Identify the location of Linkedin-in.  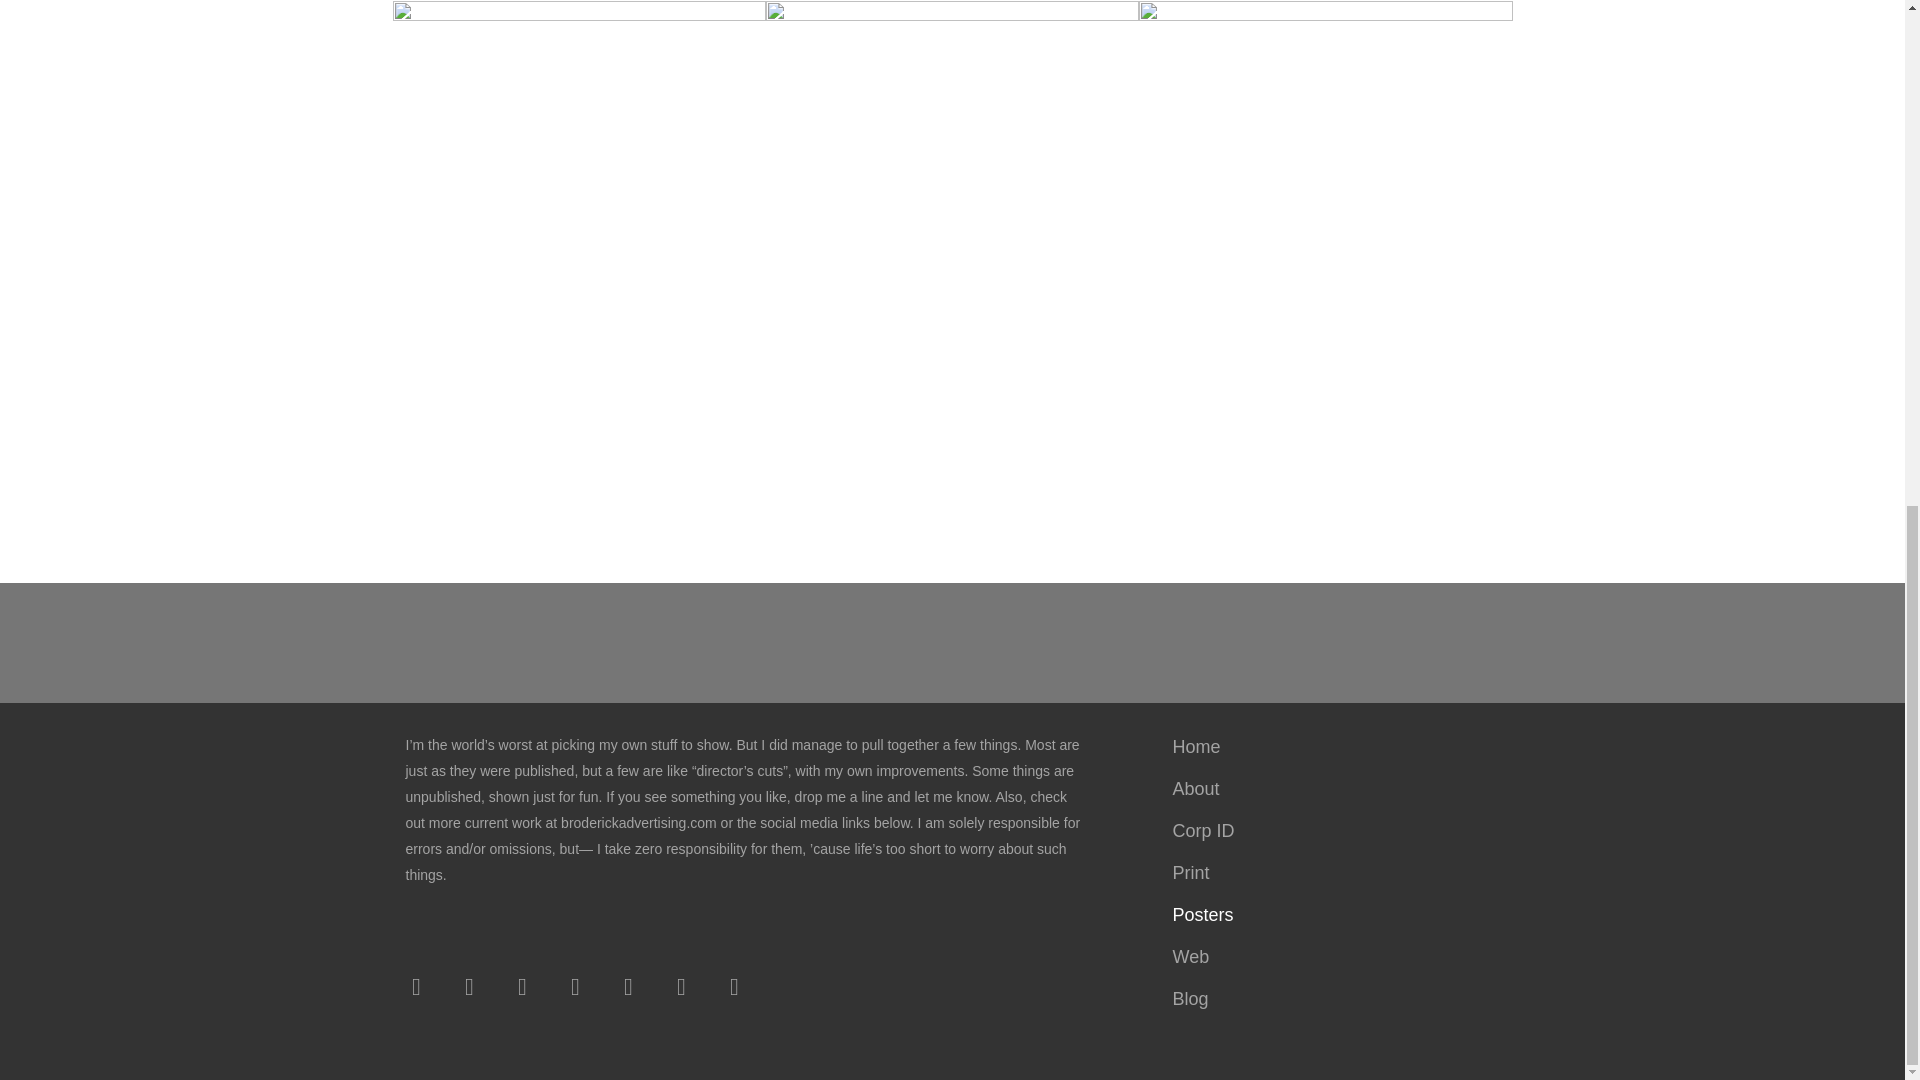
(576, 986).